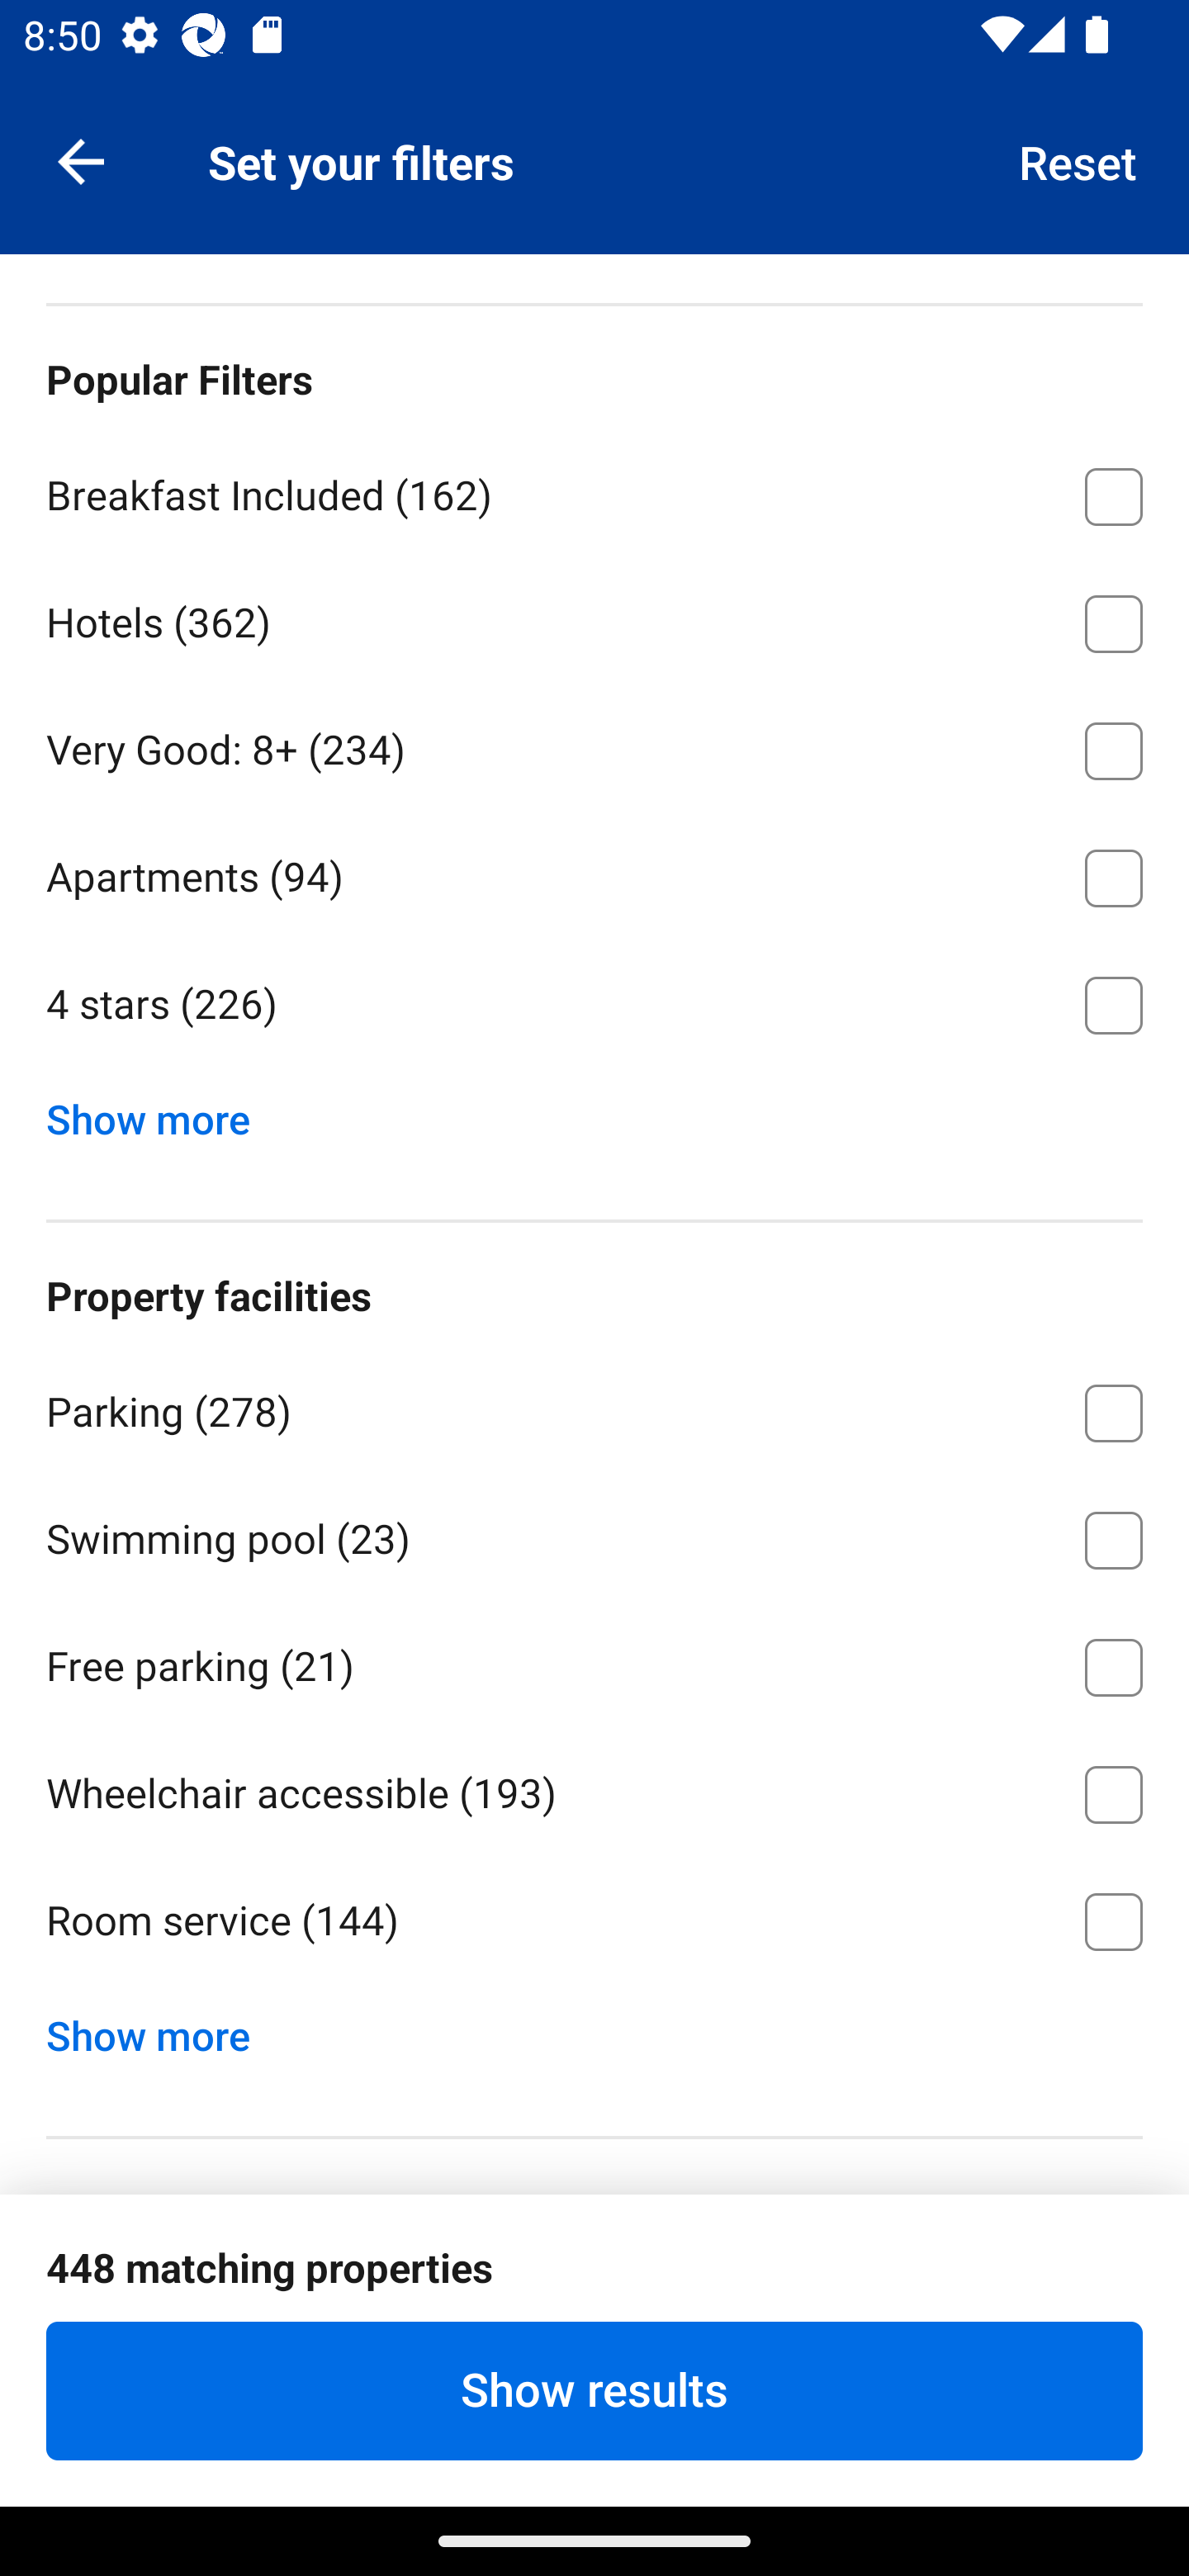 Image resolution: width=1189 pixels, height=2576 pixels. Describe the element at coordinates (594, 1663) in the screenshot. I see `Free parking ⁦(21)` at that location.